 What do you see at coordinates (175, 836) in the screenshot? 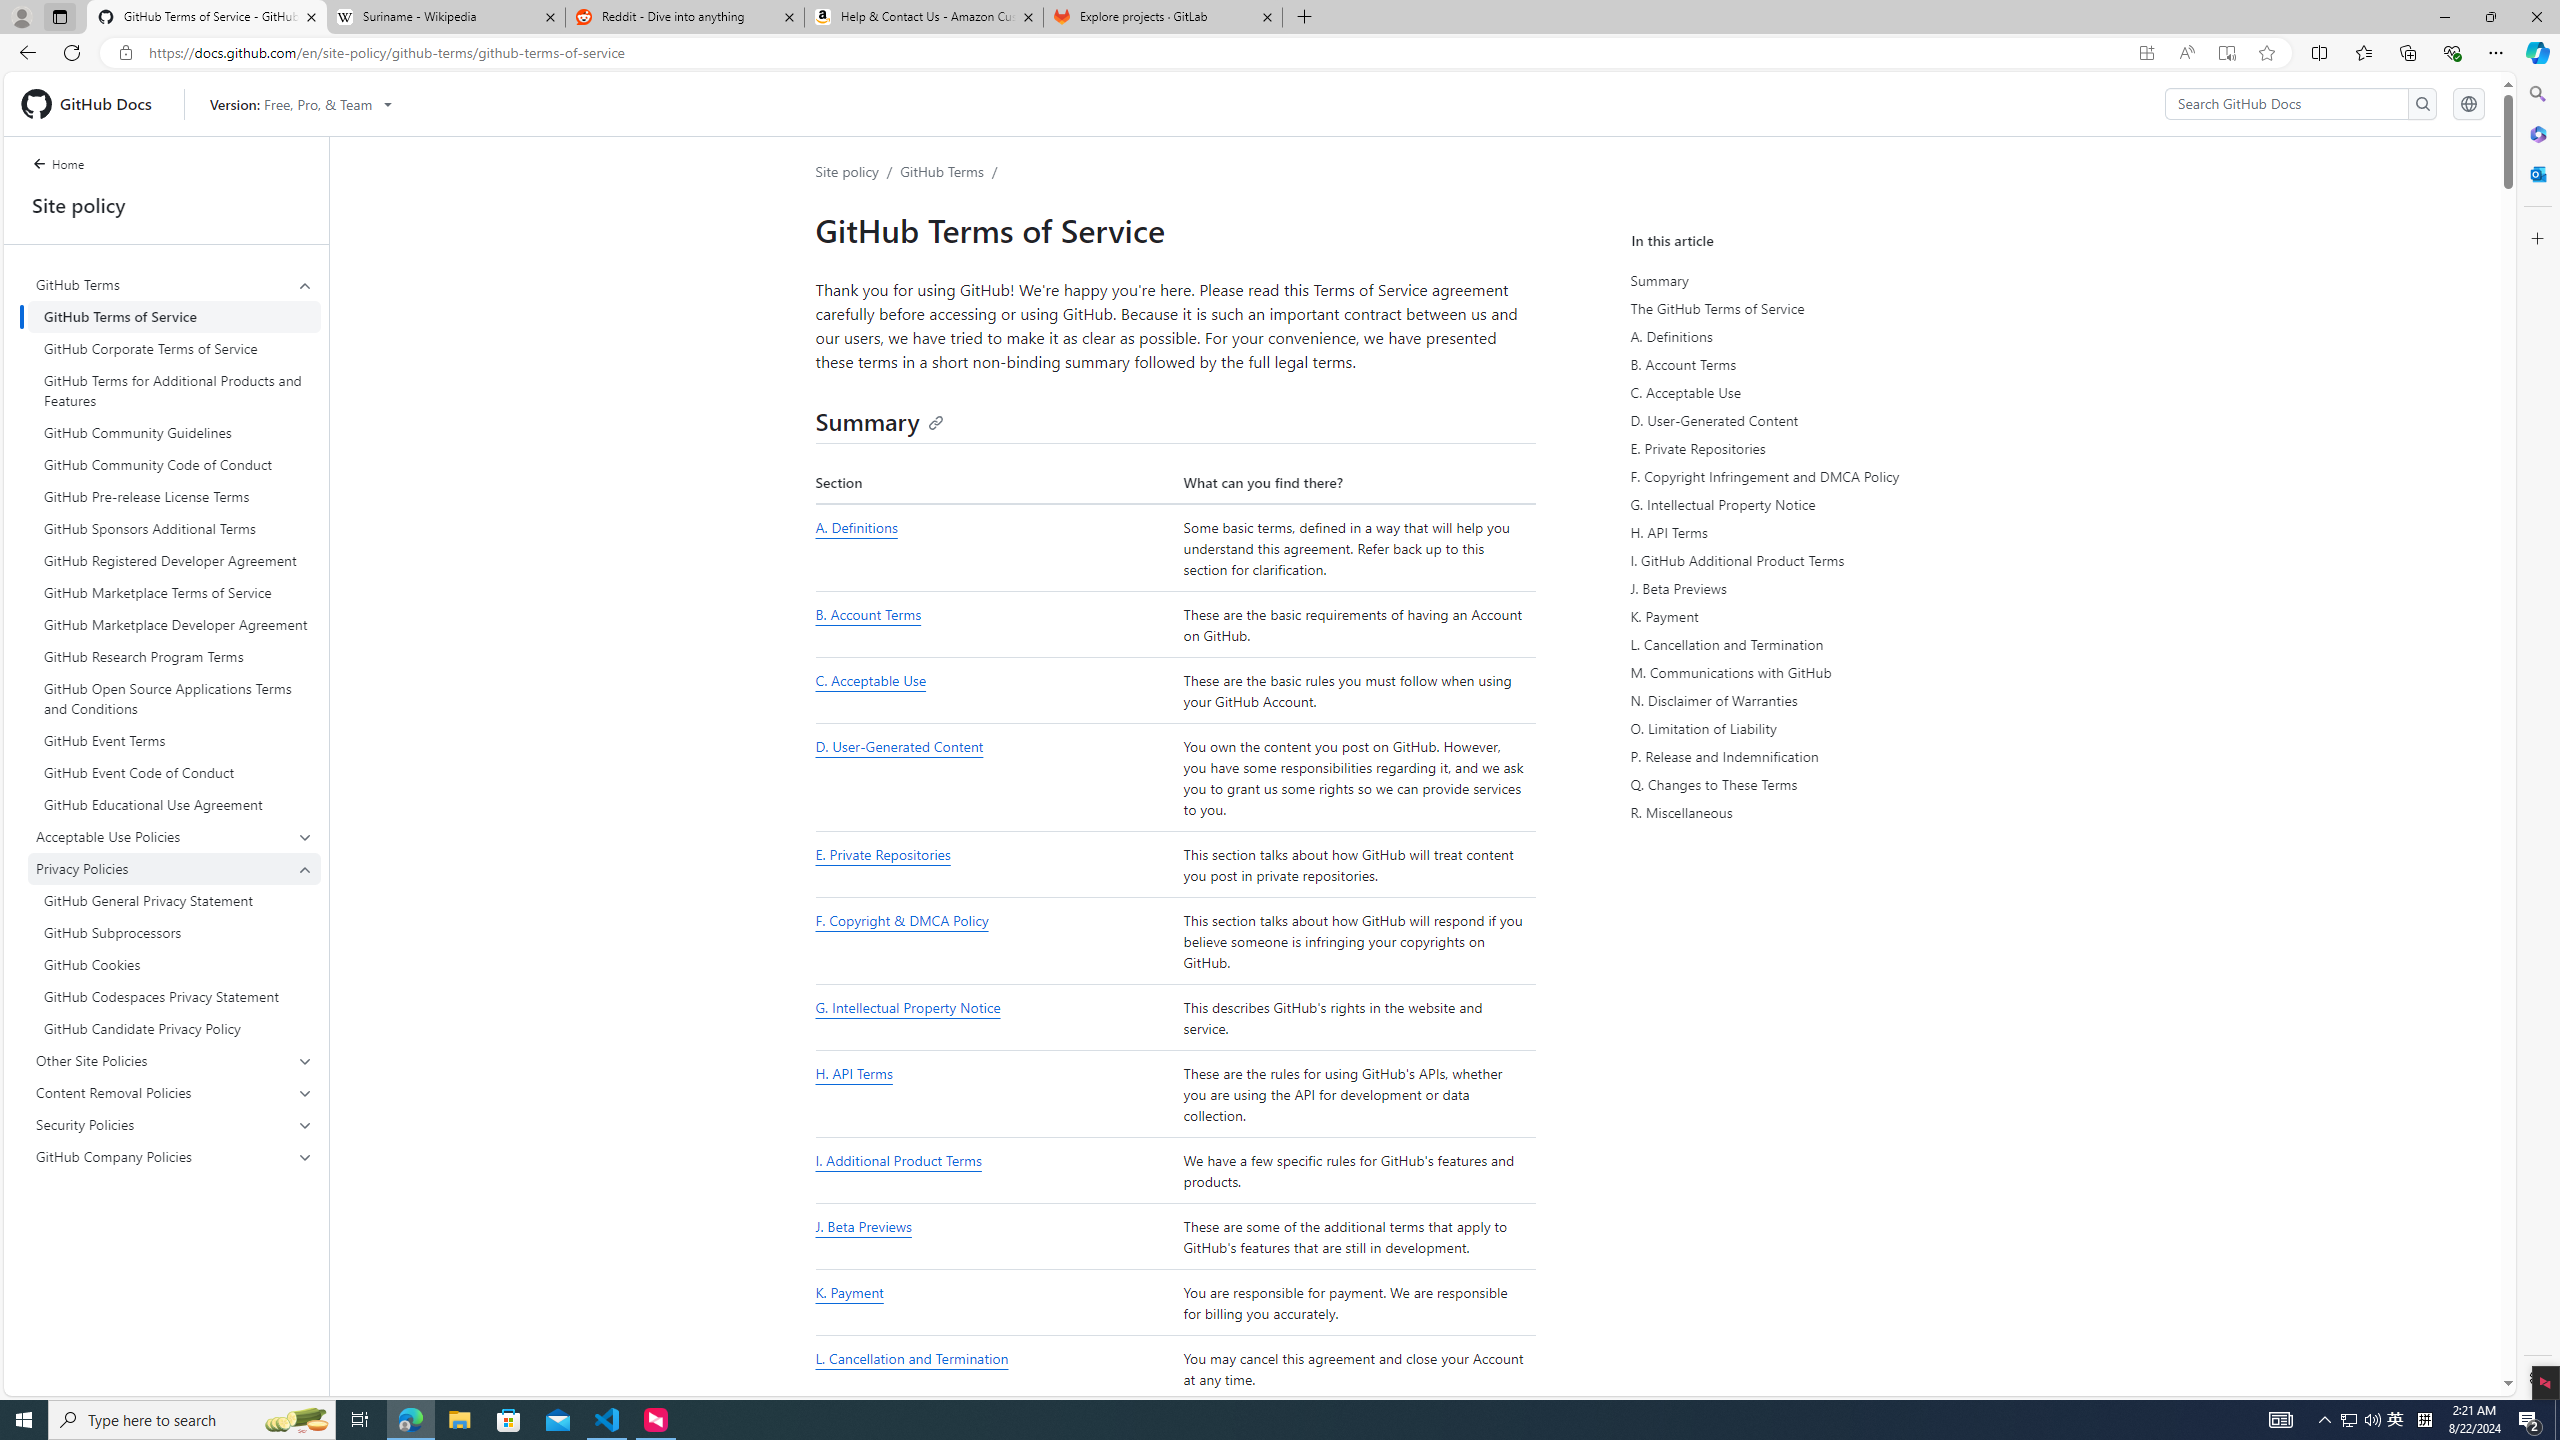
I see `Acceptable Use Policies` at bounding box center [175, 836].